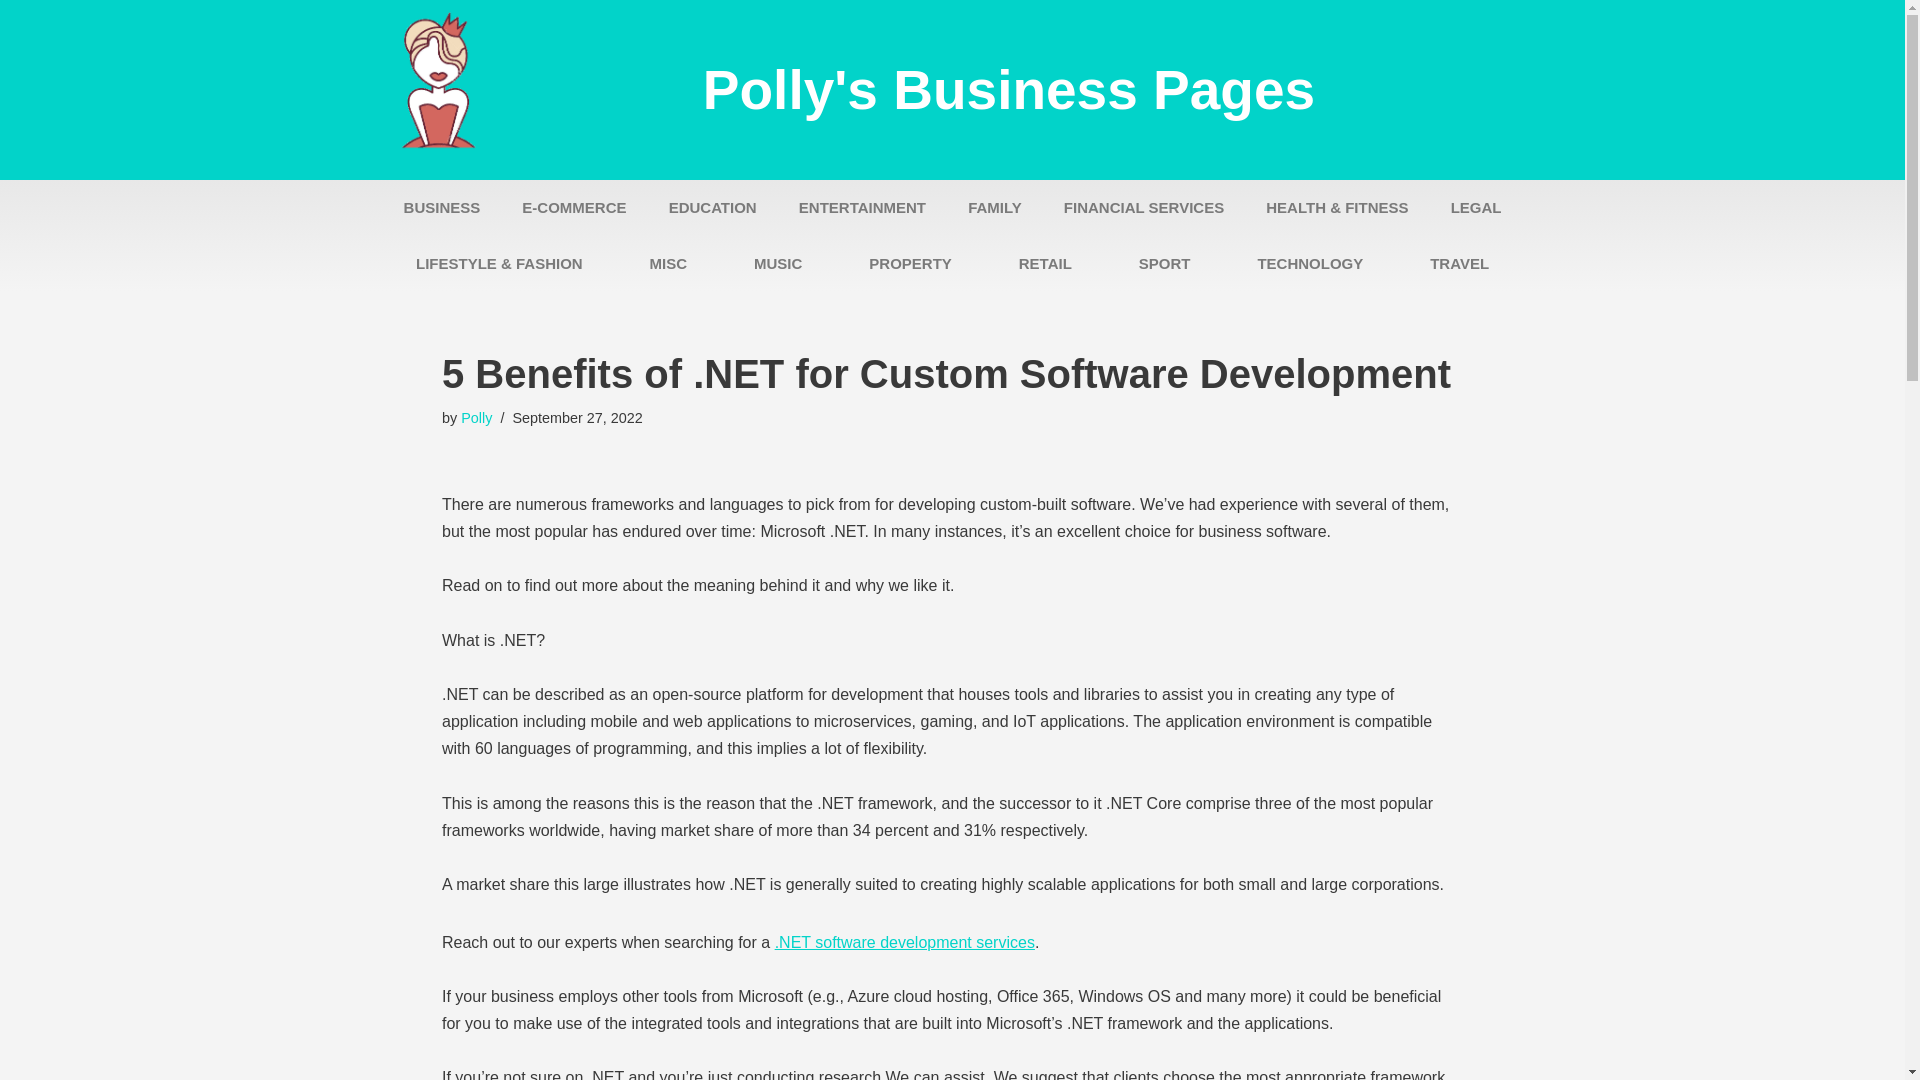 This screenshot has width=1920, height=1080. What do you see at coordinates (778, 264) in the screenshot?
I see `MUSIC` at bounding box center [778, 264].